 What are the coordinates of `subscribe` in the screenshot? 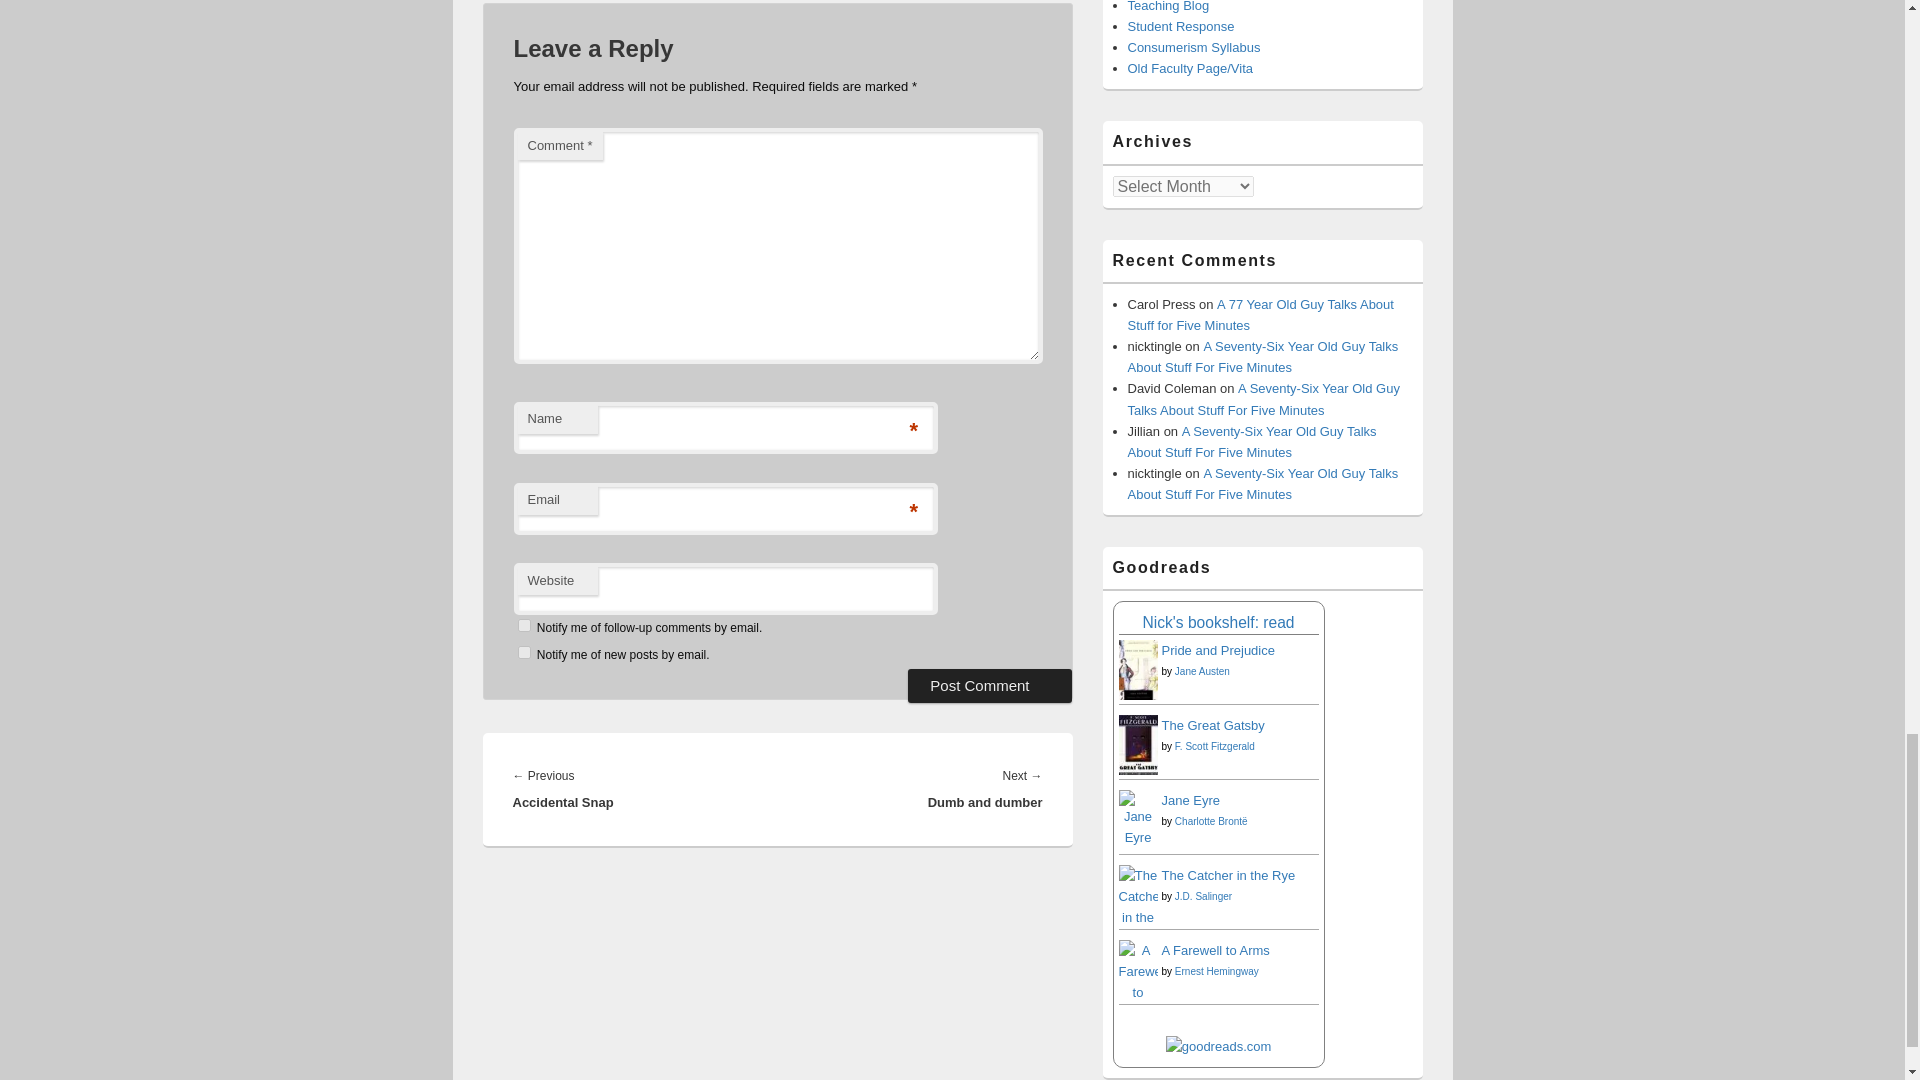 It's located at (524, 652).